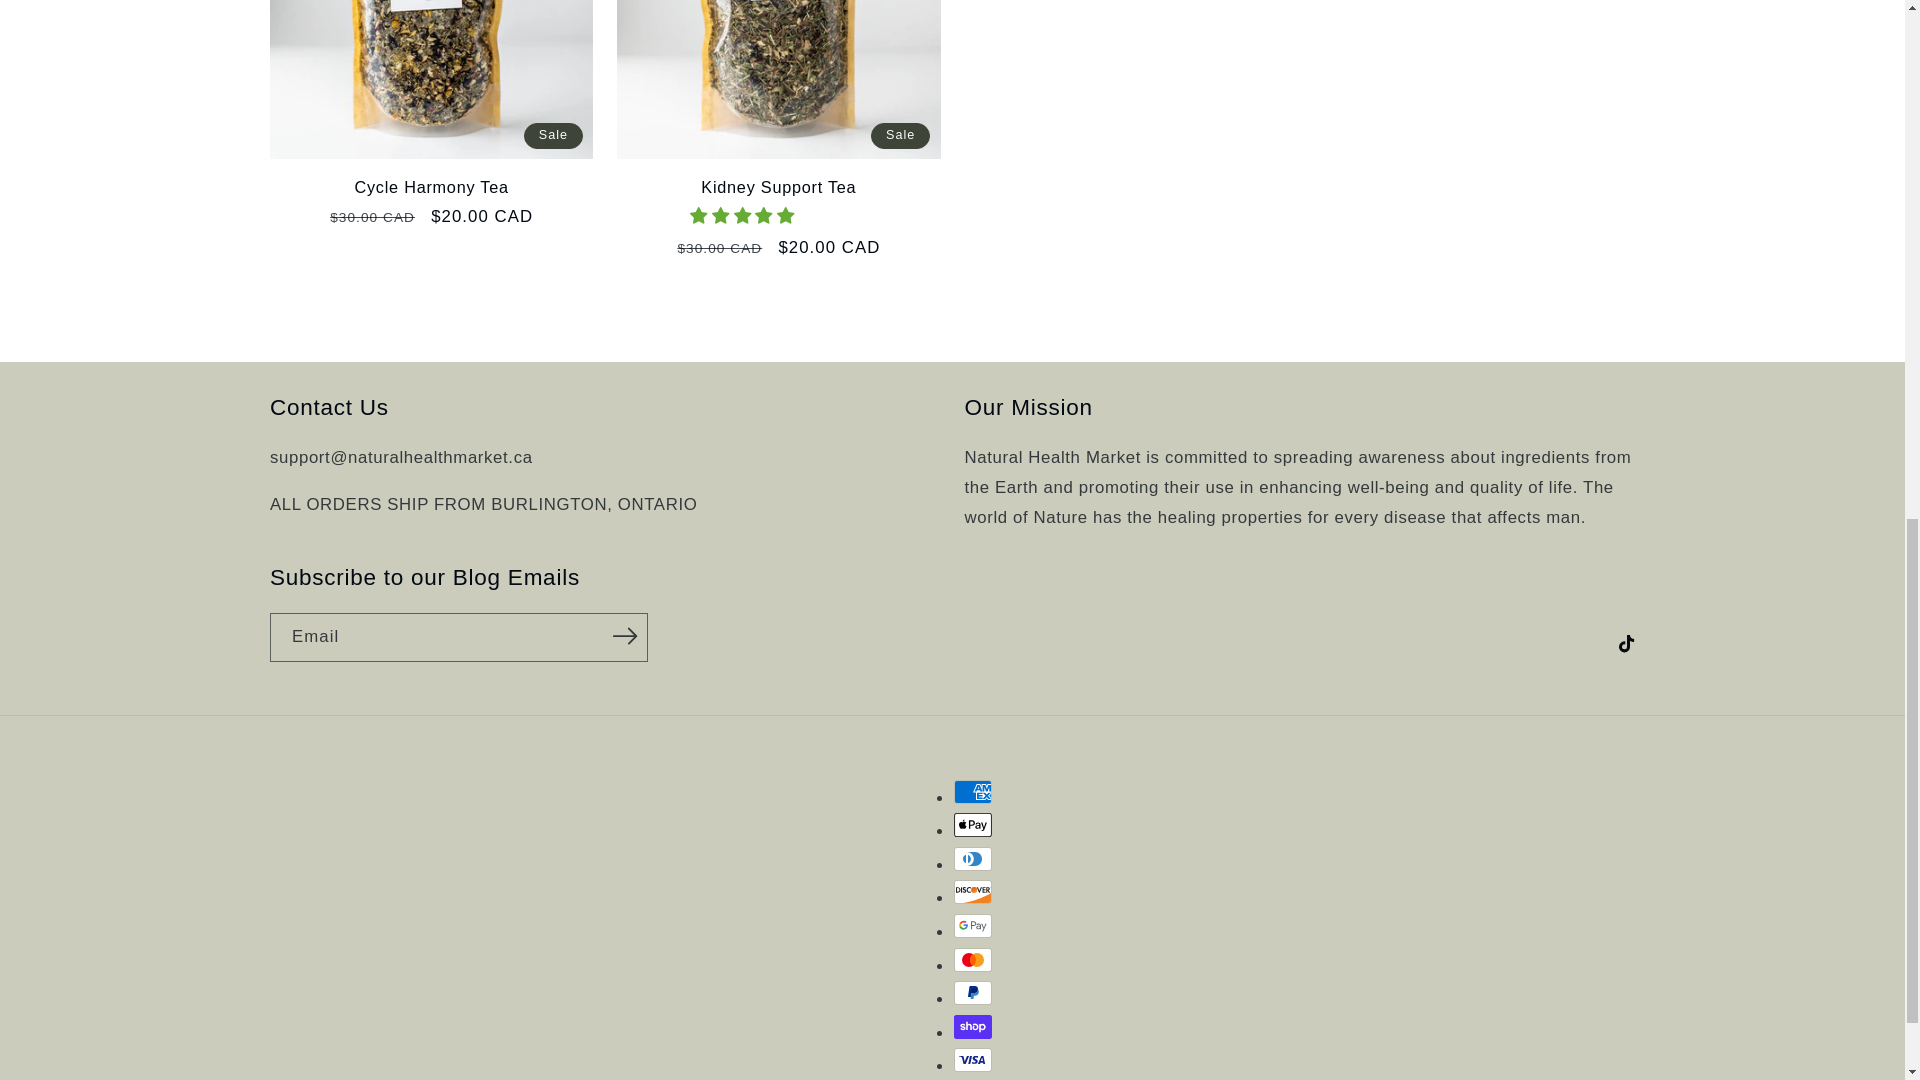 The height and width of the screenshot is (1080, 1920). What do you see at coordinates (973, 1026) in the screenshot?
I see `Shop Pay` at bounding box center [973, 1026].